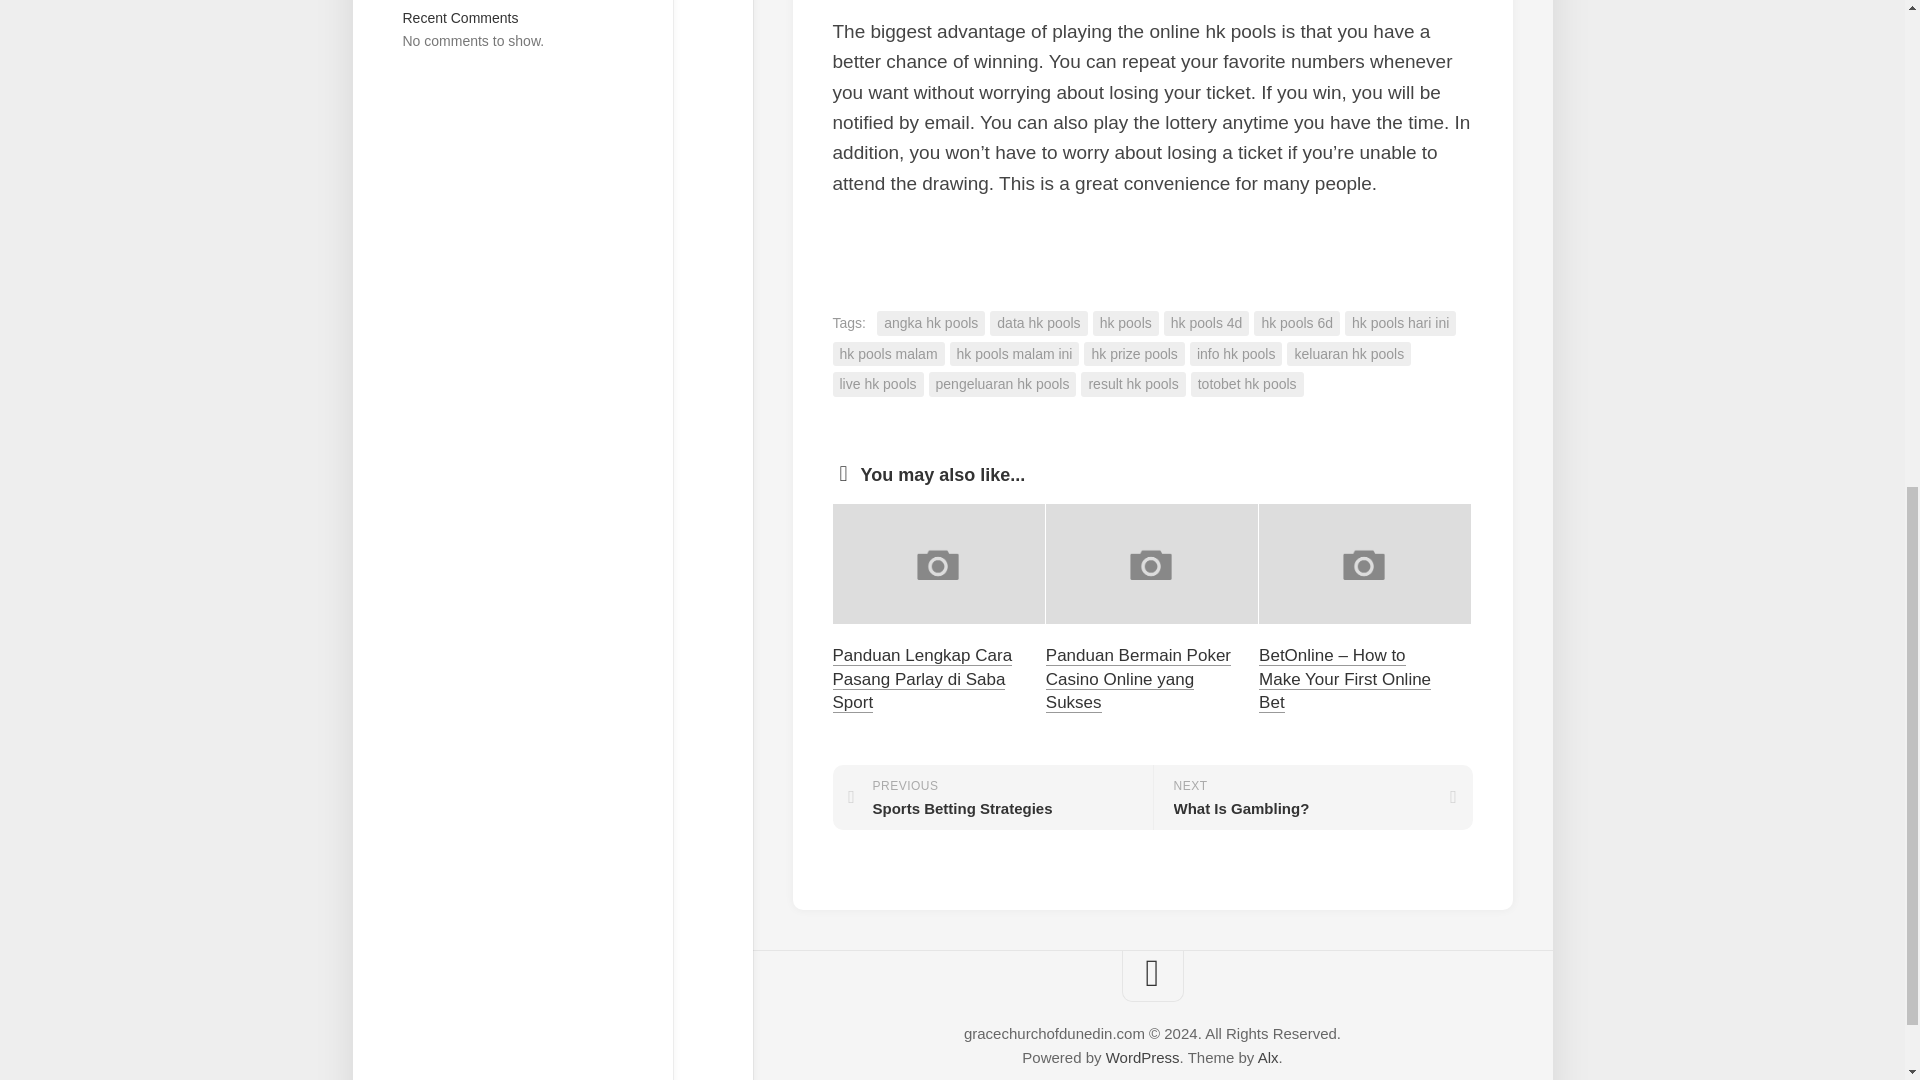  Describe the element at coordinates (921, 678) in the screenshot. I see `Panduan Lengkap Cara Pasang Parlay di Saba Sport` at that location.